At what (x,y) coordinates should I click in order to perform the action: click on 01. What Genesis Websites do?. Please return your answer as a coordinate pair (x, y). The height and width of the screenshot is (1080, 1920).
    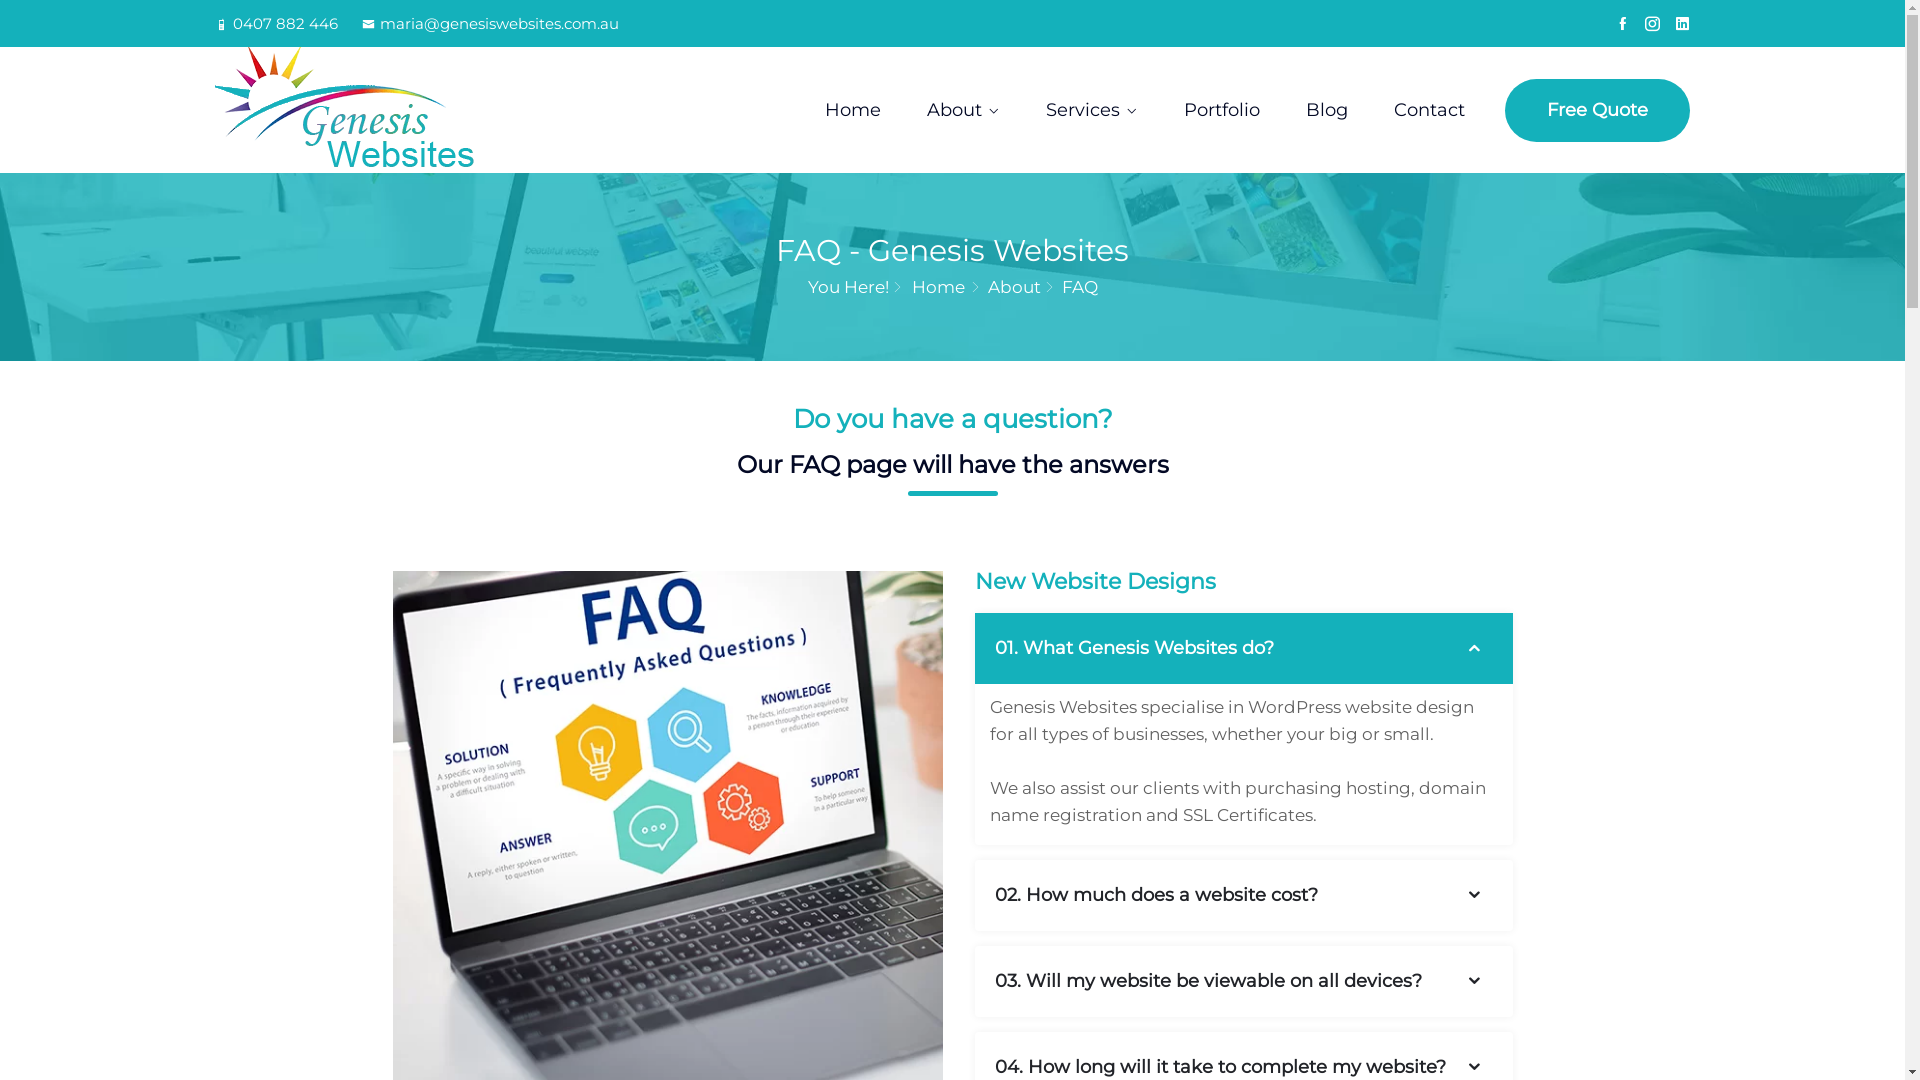
    Looking at the image, I should click on (1243, 648).